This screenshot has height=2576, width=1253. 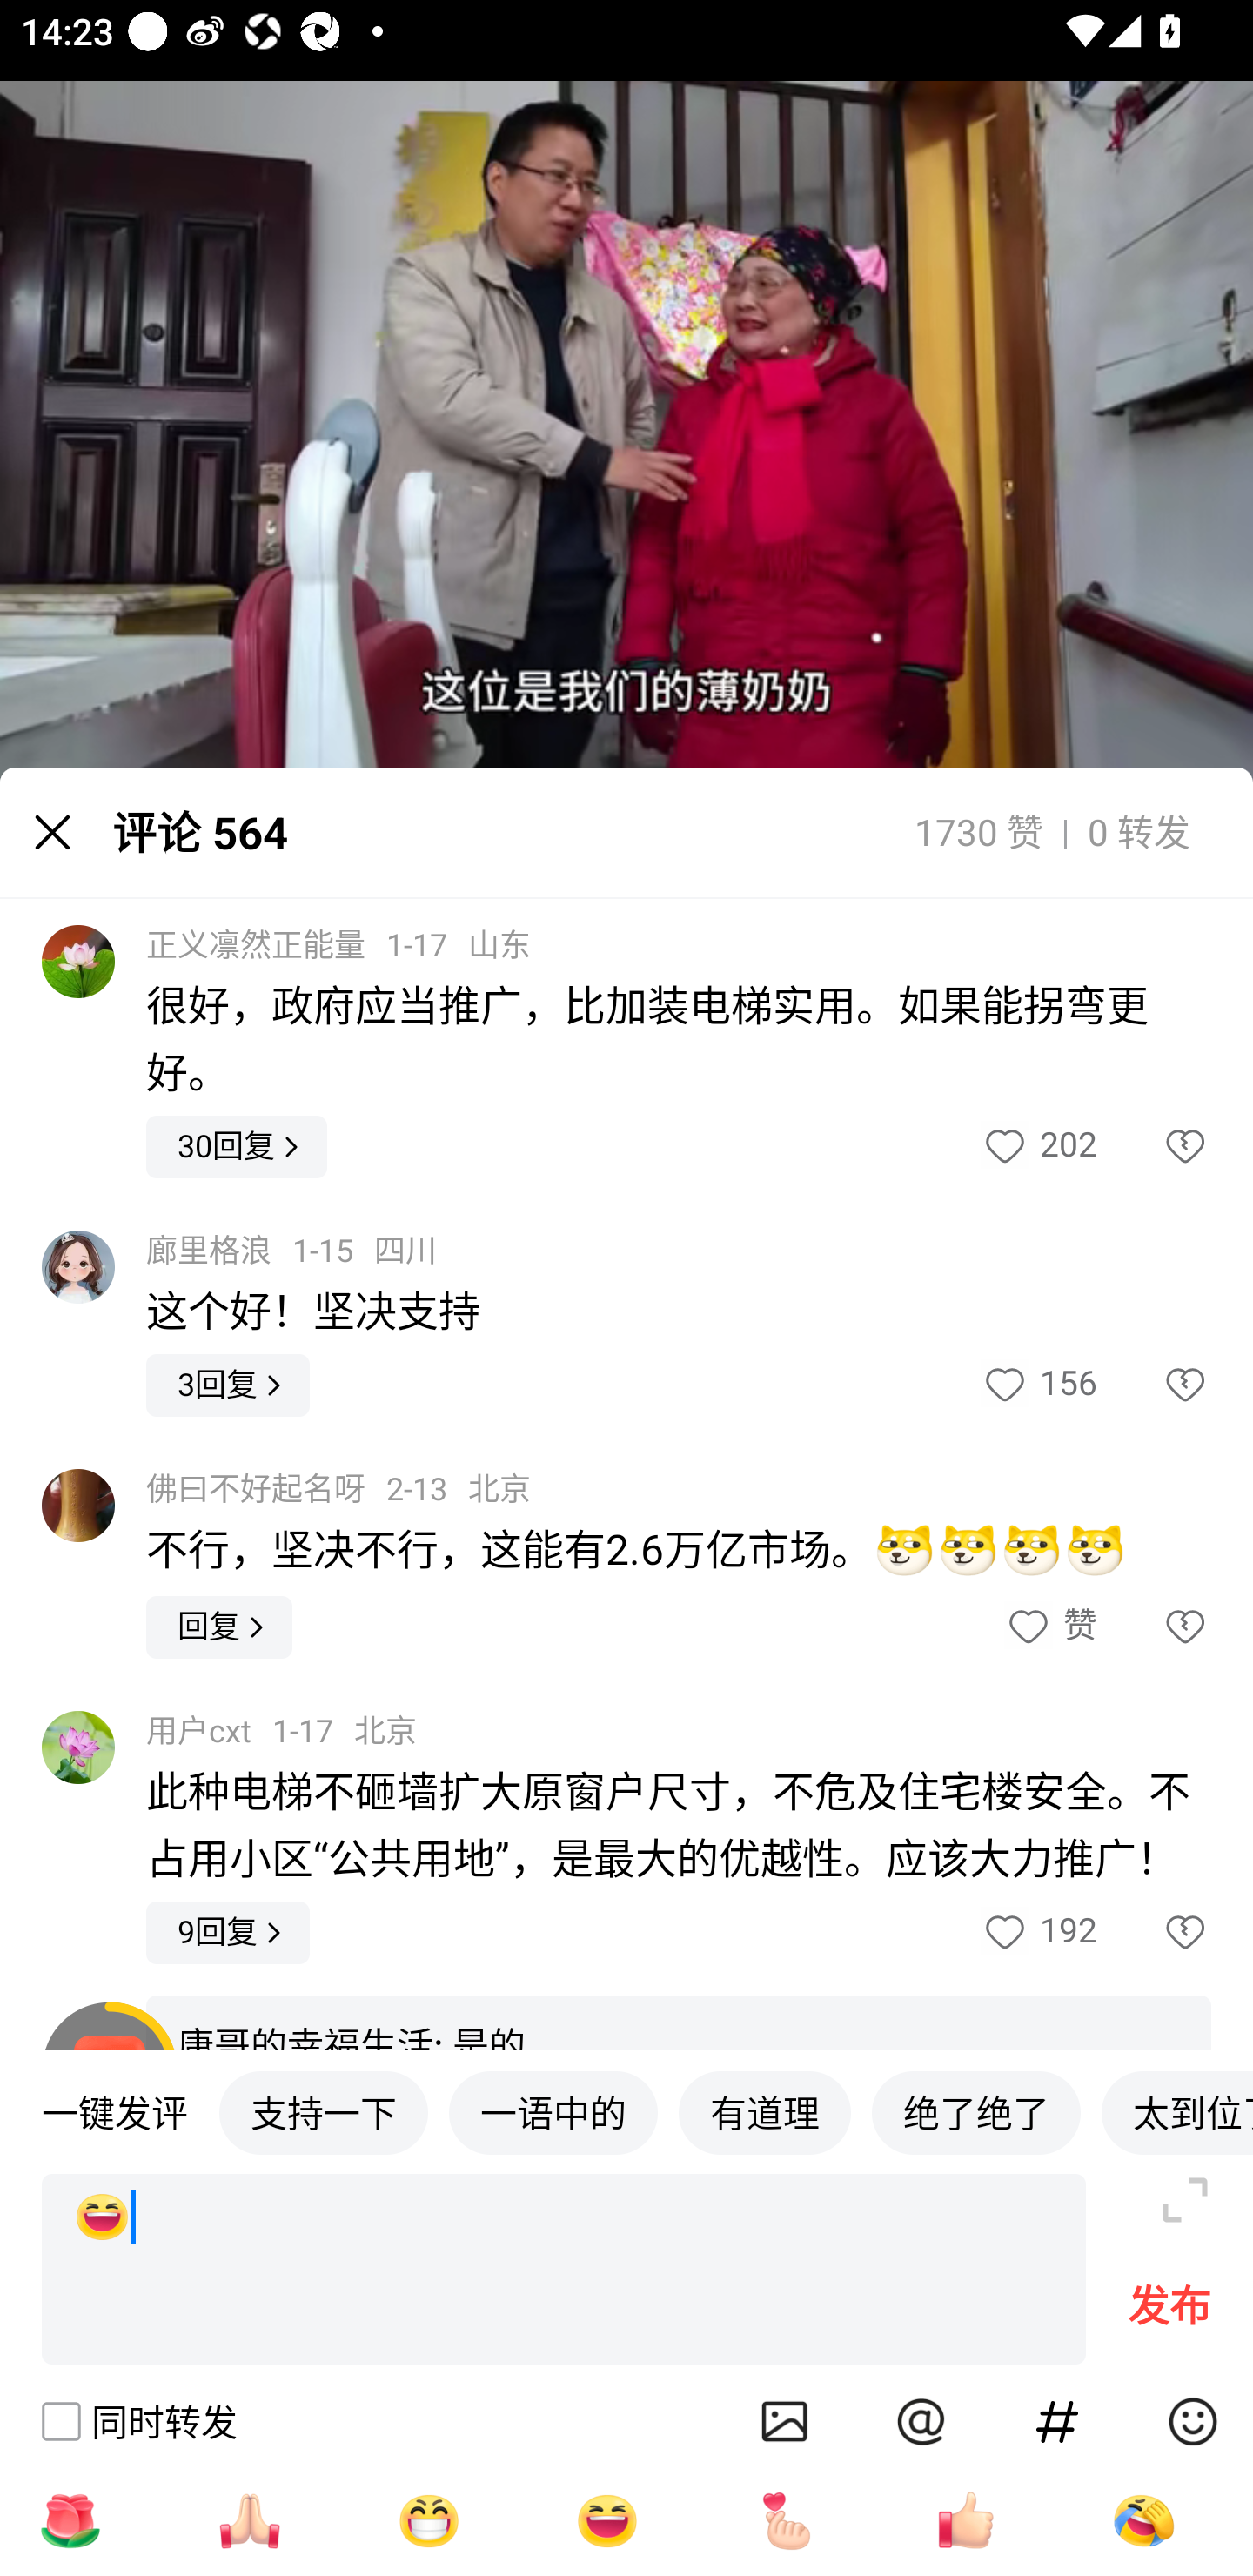 I want to click on [玫瑰], so click(x=70, y=2520).